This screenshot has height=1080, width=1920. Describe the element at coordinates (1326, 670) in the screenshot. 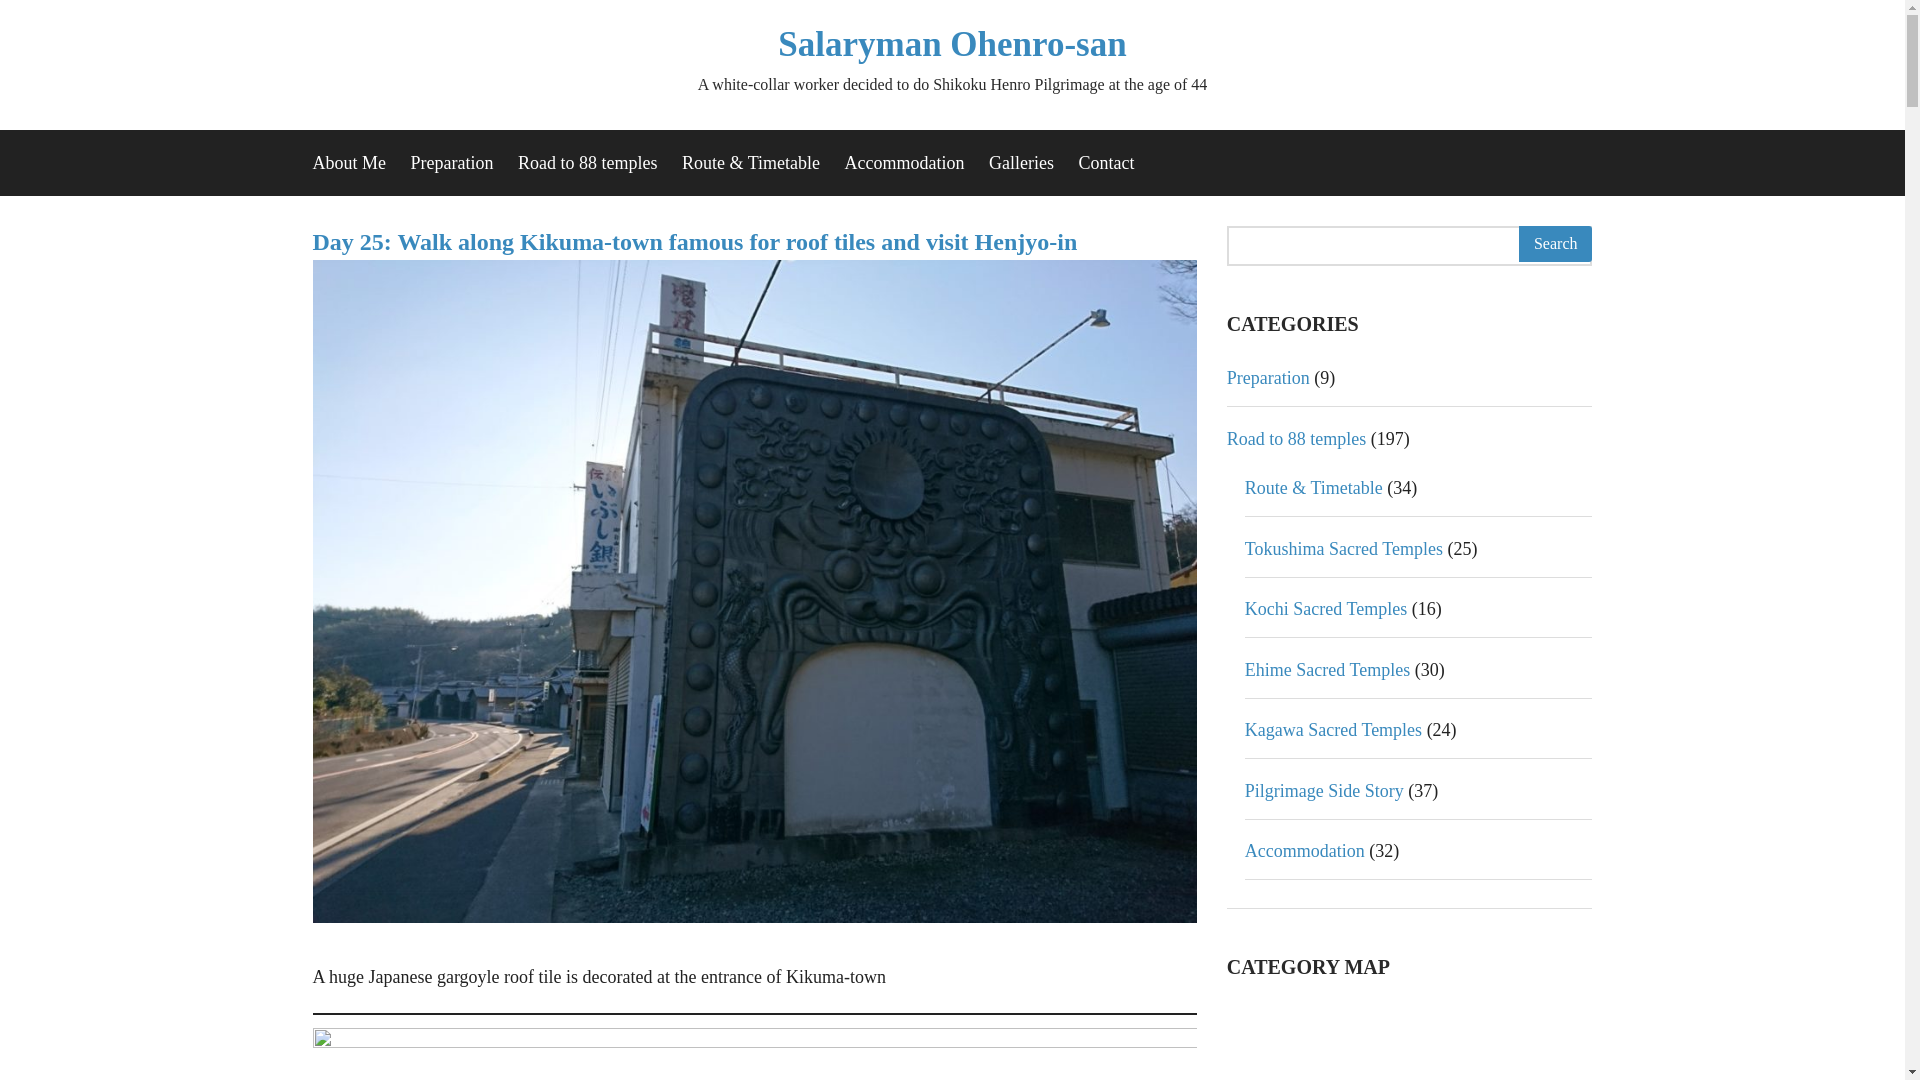

I see `Ehime Sacred Temples` at that location.